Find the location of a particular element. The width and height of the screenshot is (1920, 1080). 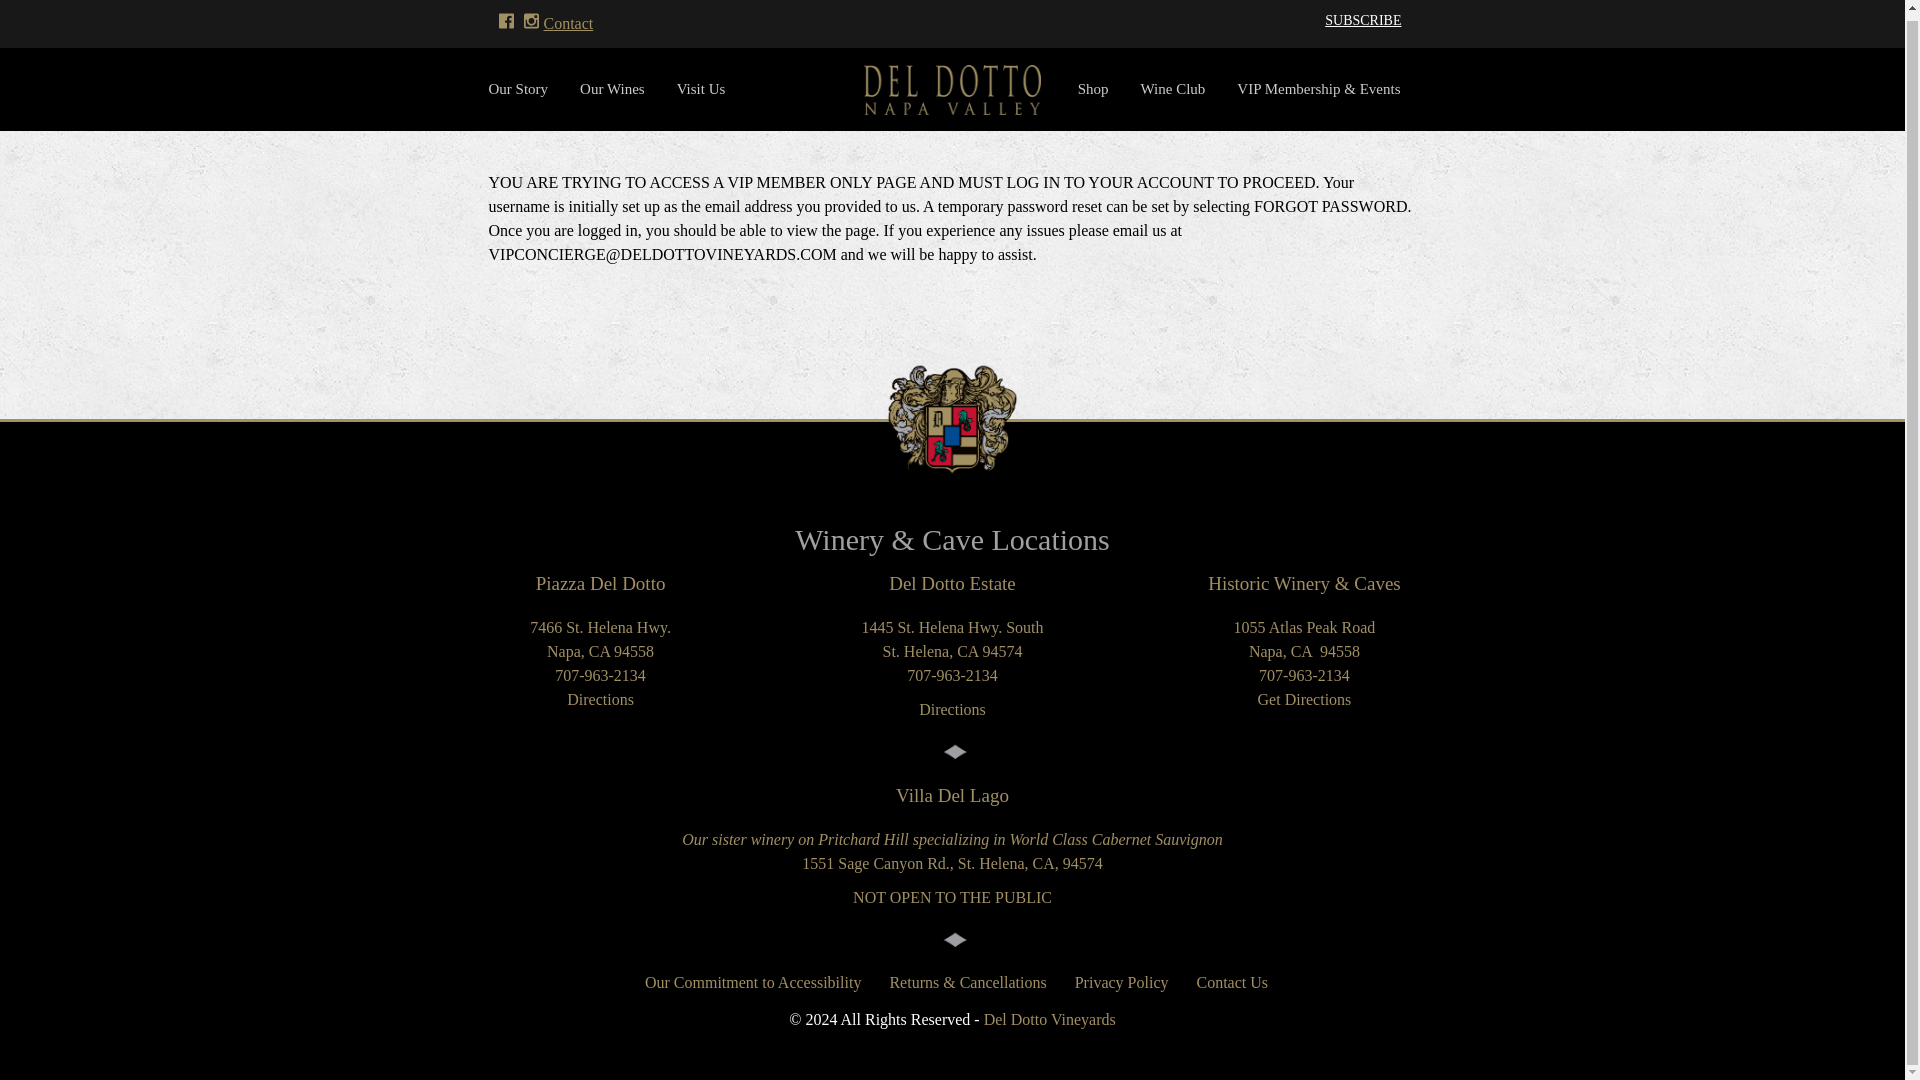

Our Wines is located at coordinates (612, 89).